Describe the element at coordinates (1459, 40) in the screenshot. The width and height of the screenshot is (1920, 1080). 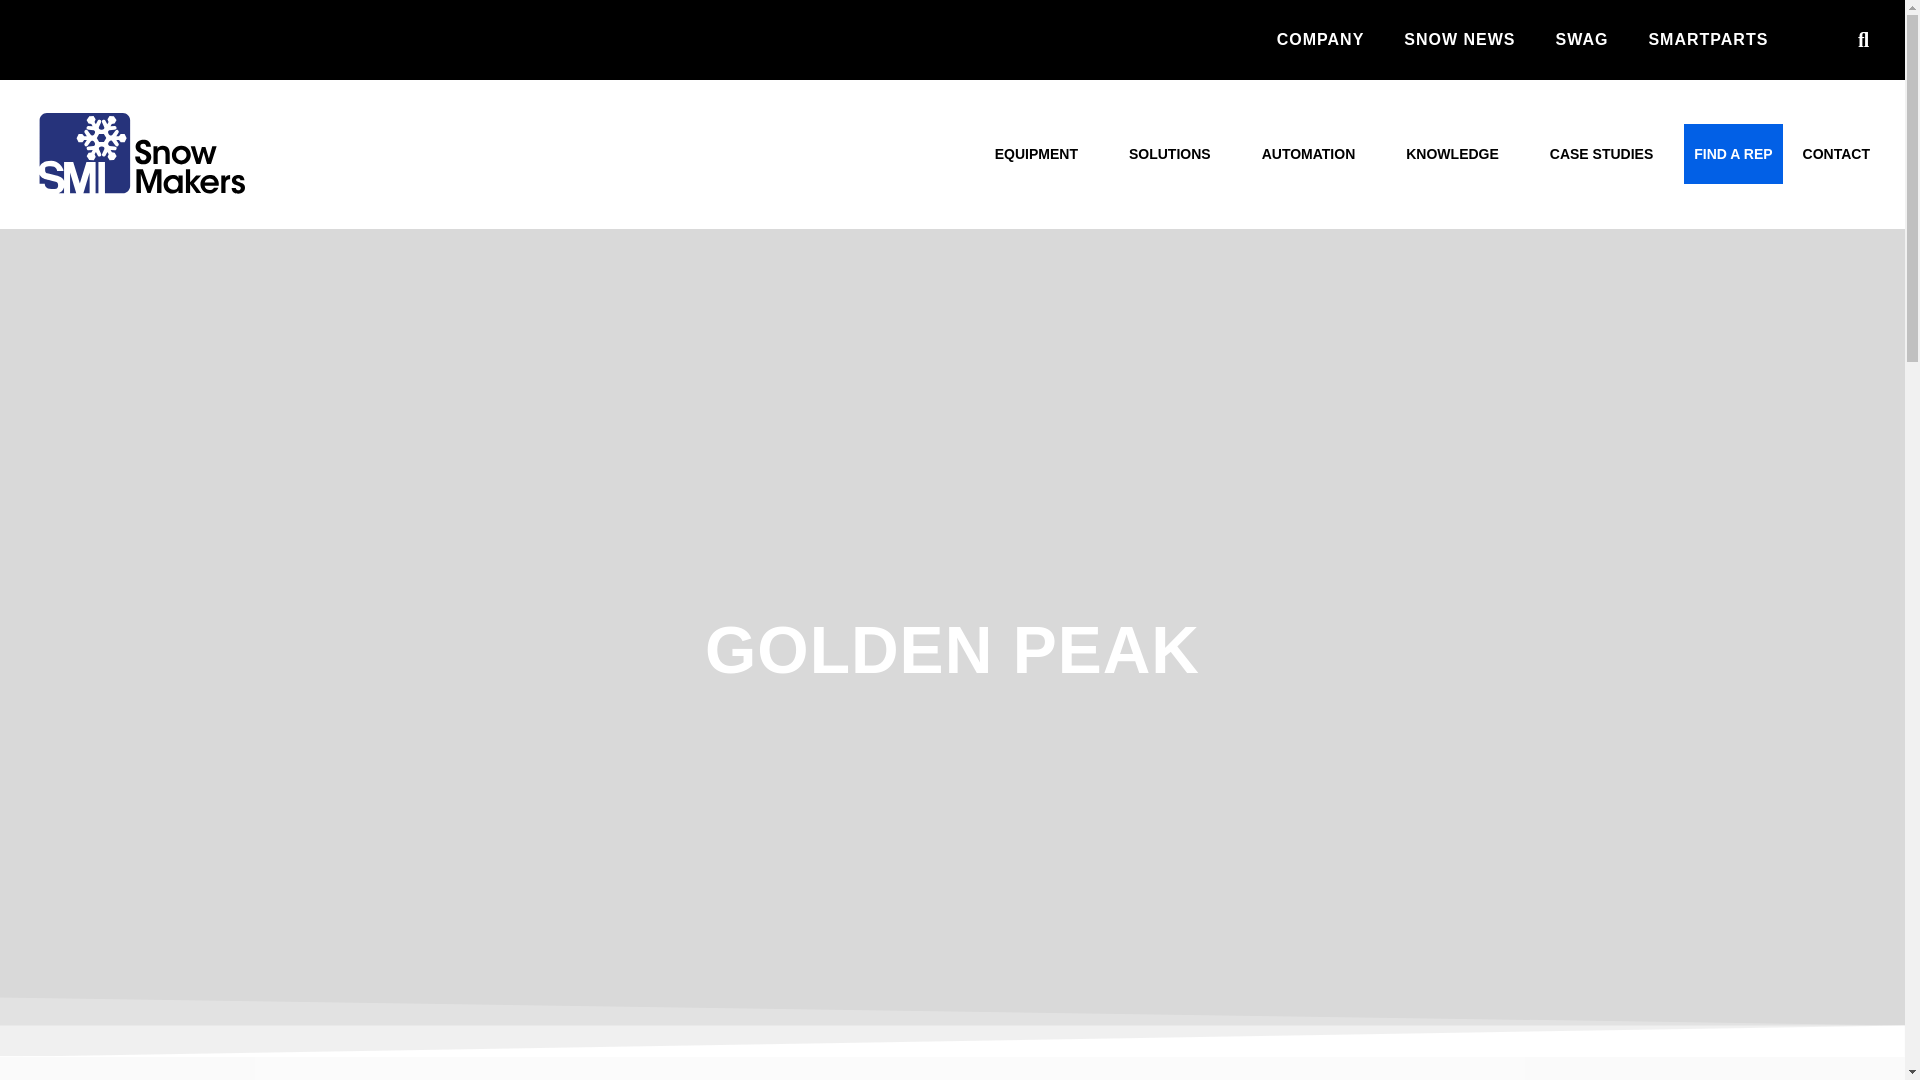
I see `SNOW NEWS` at that location.